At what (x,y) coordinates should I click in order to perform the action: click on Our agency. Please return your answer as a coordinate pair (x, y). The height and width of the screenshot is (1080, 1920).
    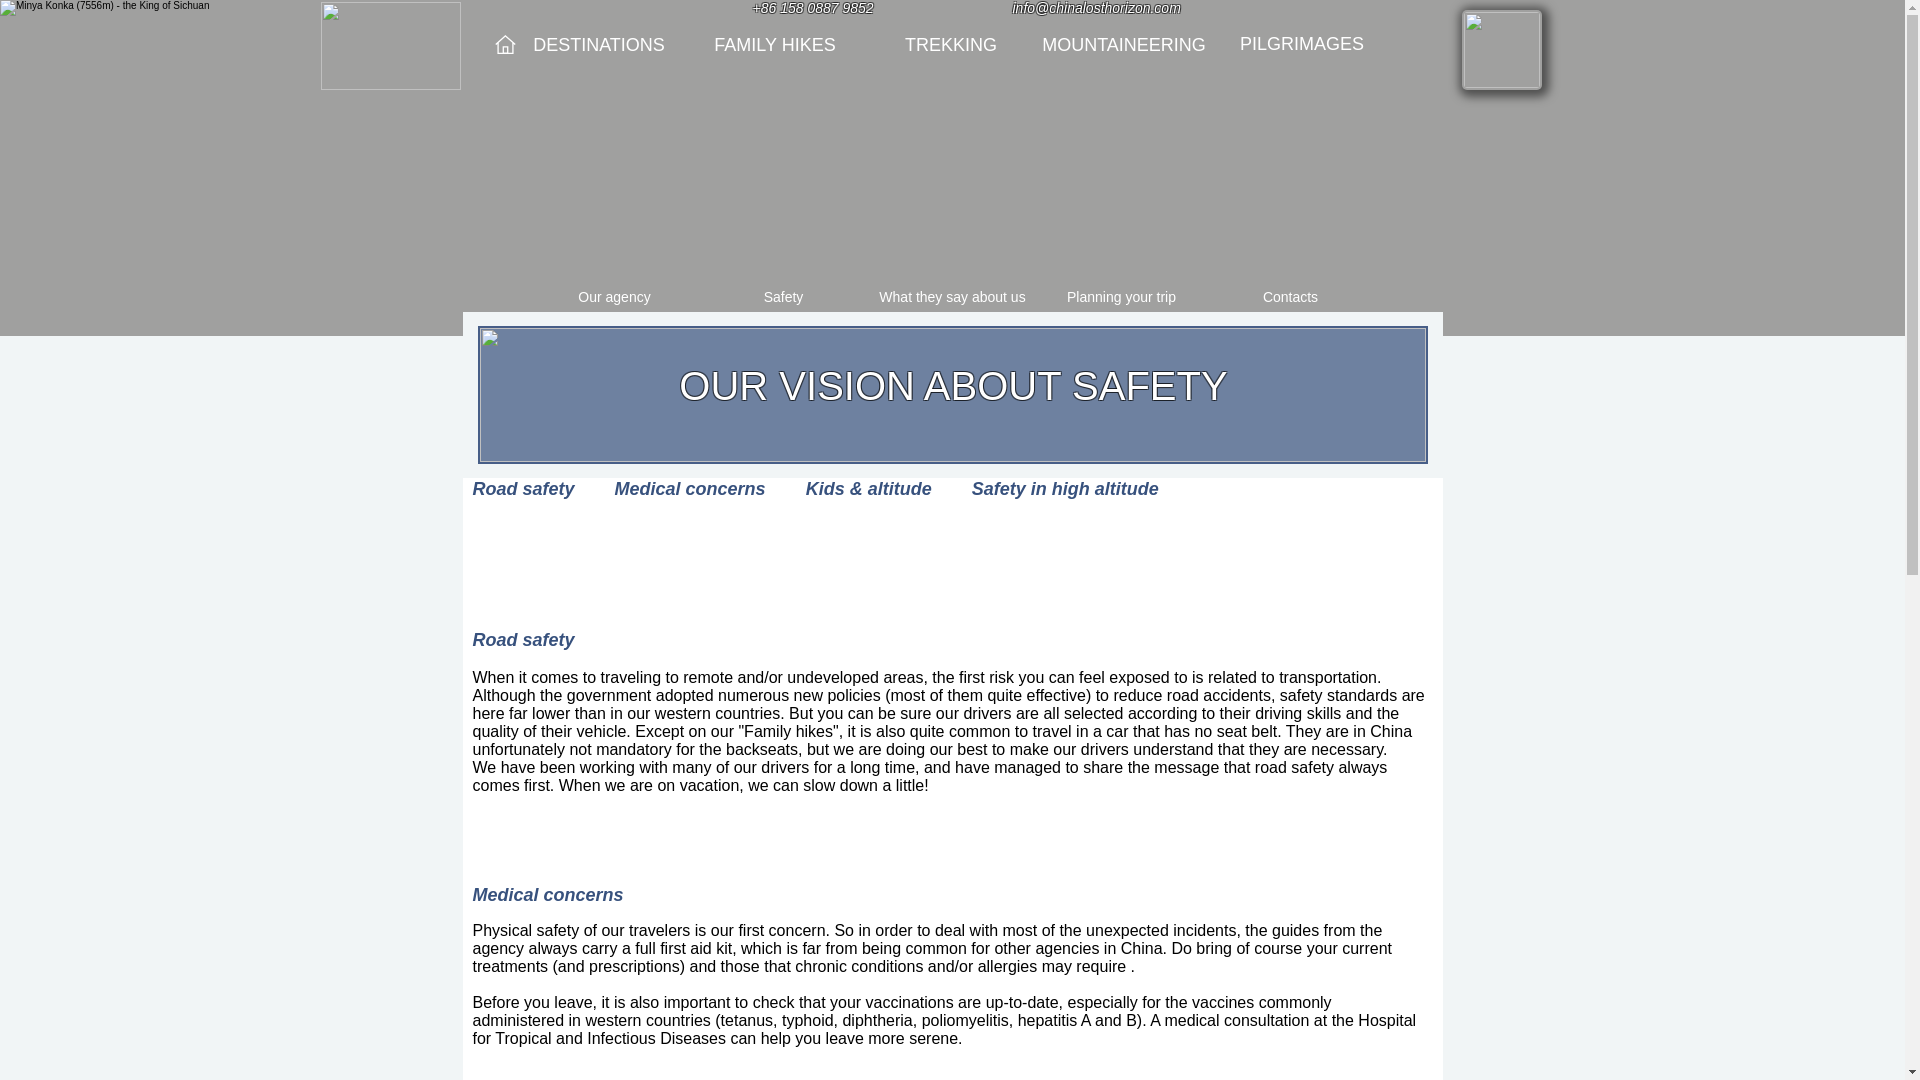
    Looking at the image, I should click on (614, 297).